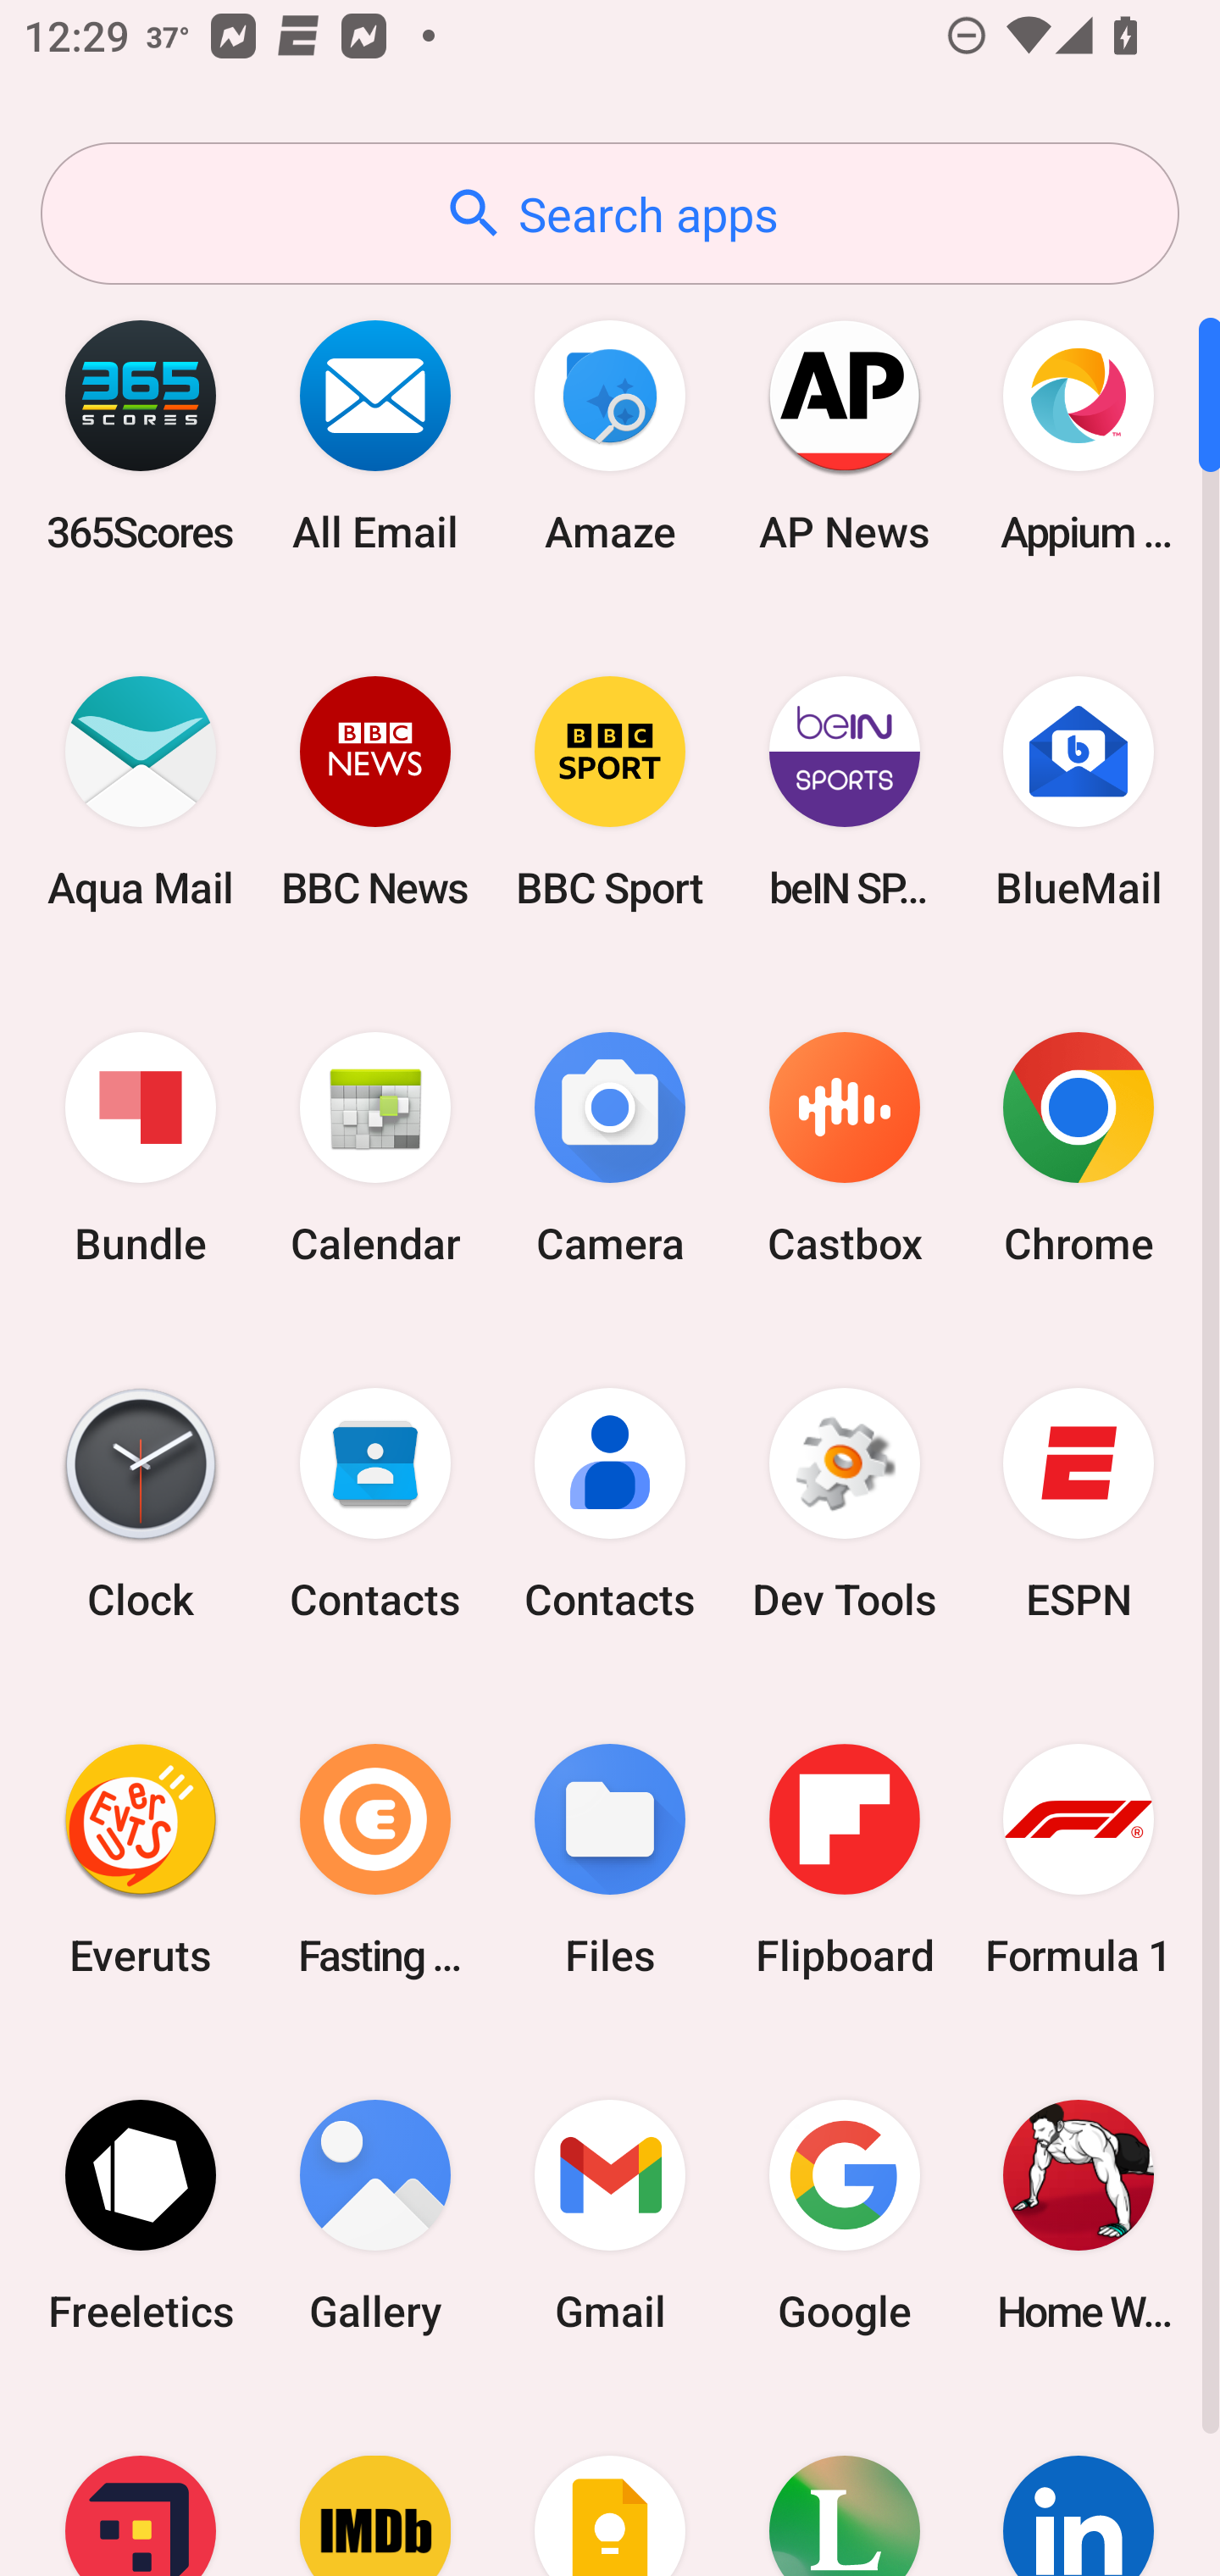  What do you see at coordinates (375, 436) in the screenshot?
I see `All Email` at bounding box center [375, 436].